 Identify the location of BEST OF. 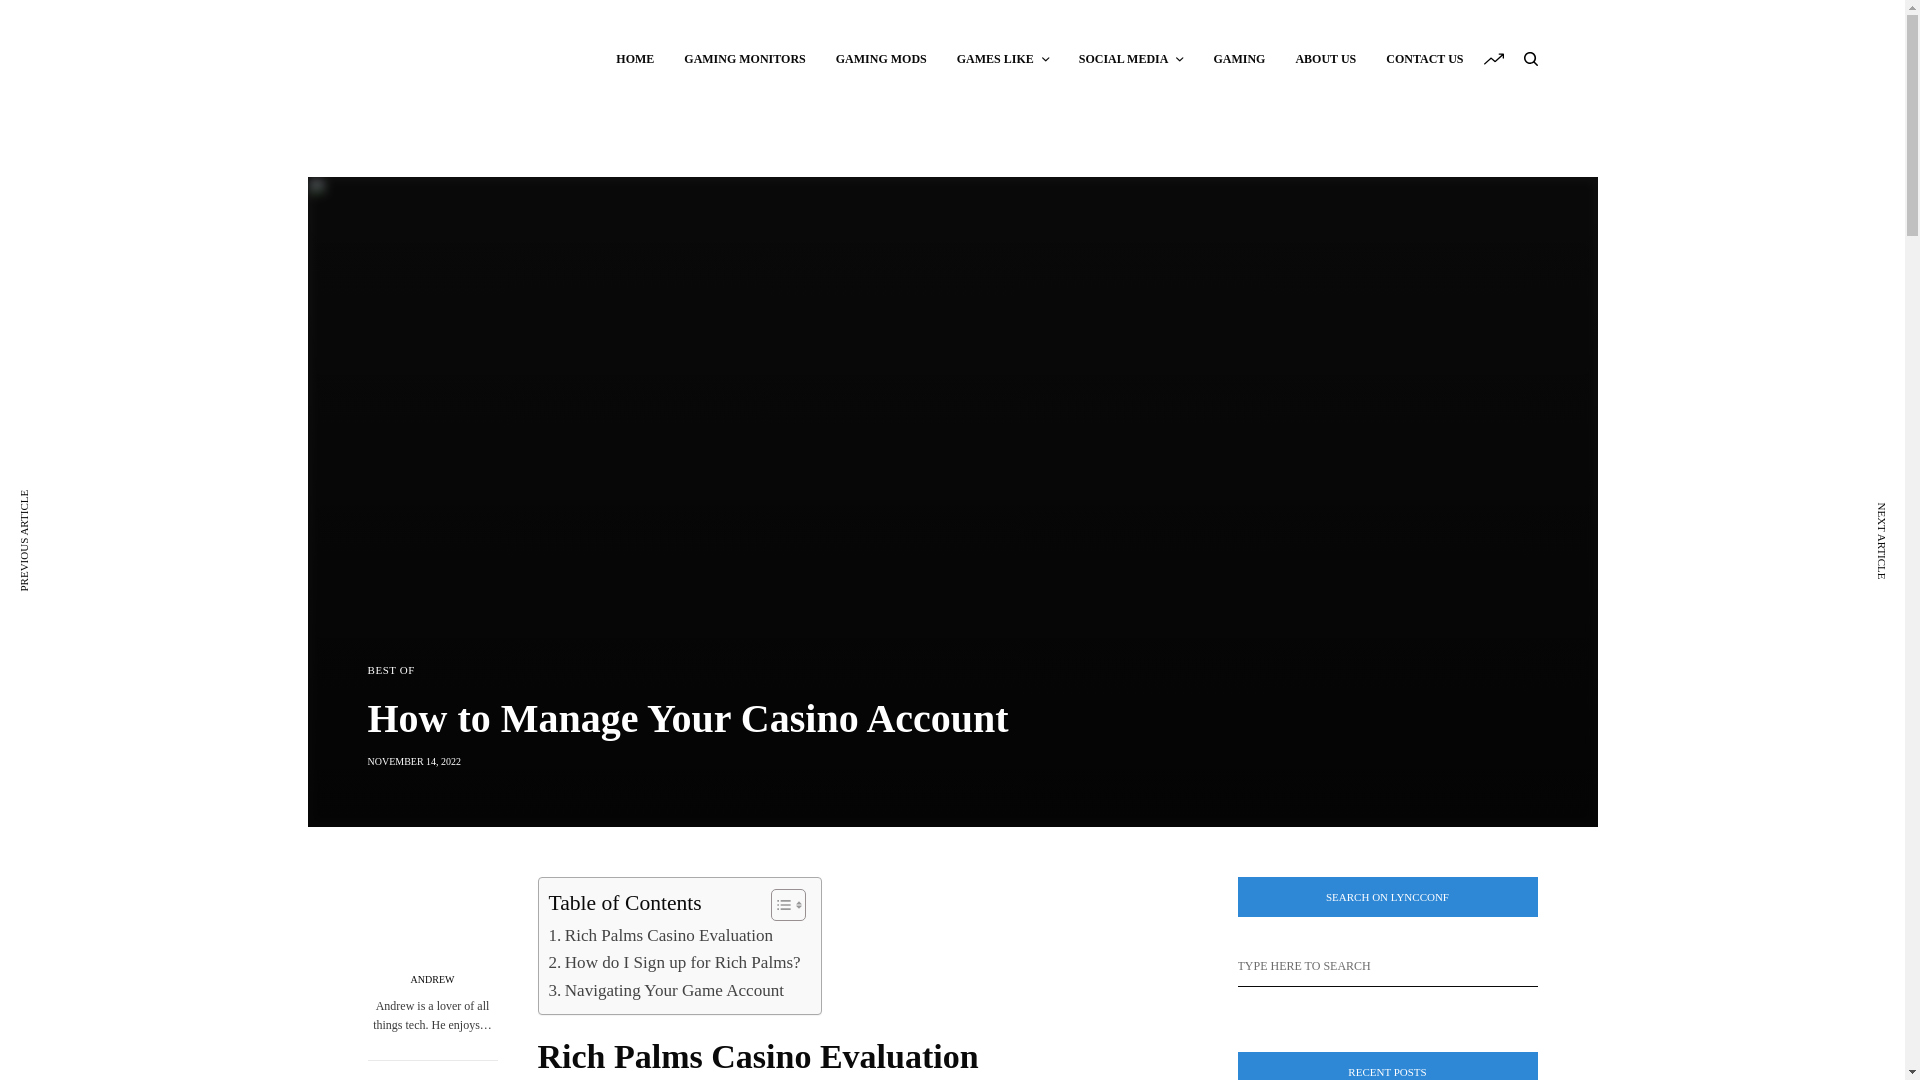
(391, 670).